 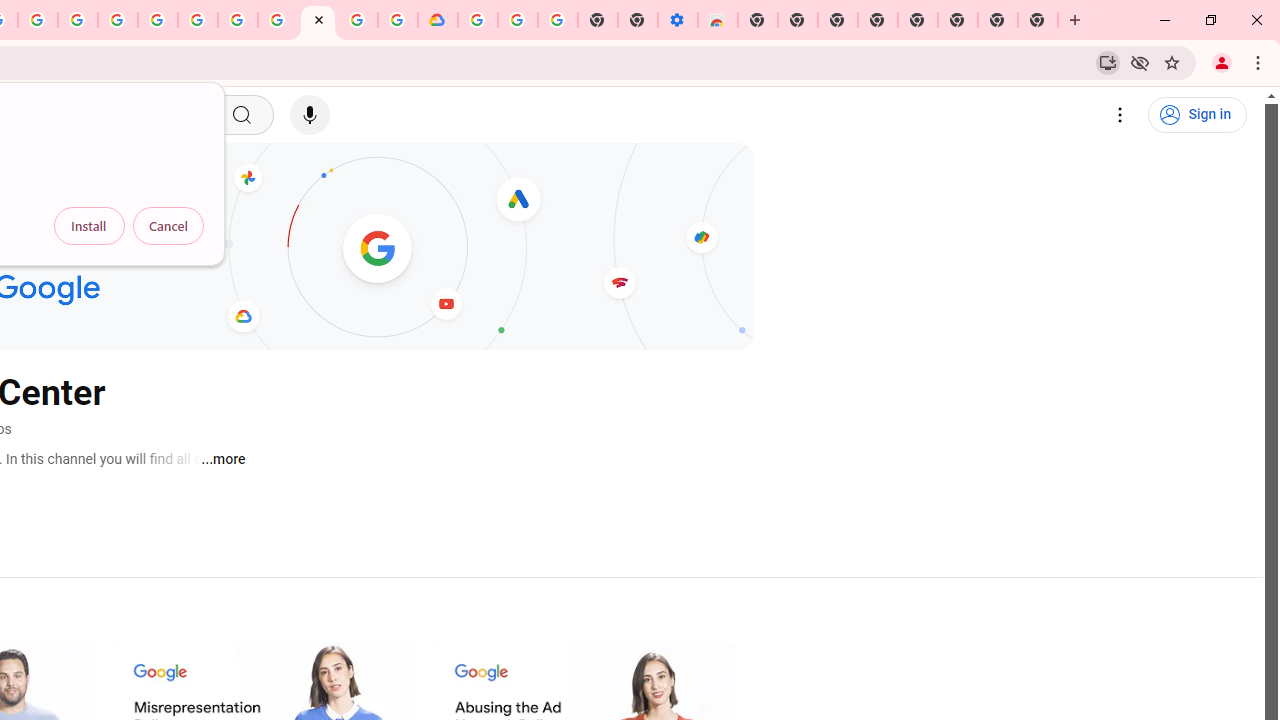 I want to click on Install YouTube, so click(x=1108, y=62).